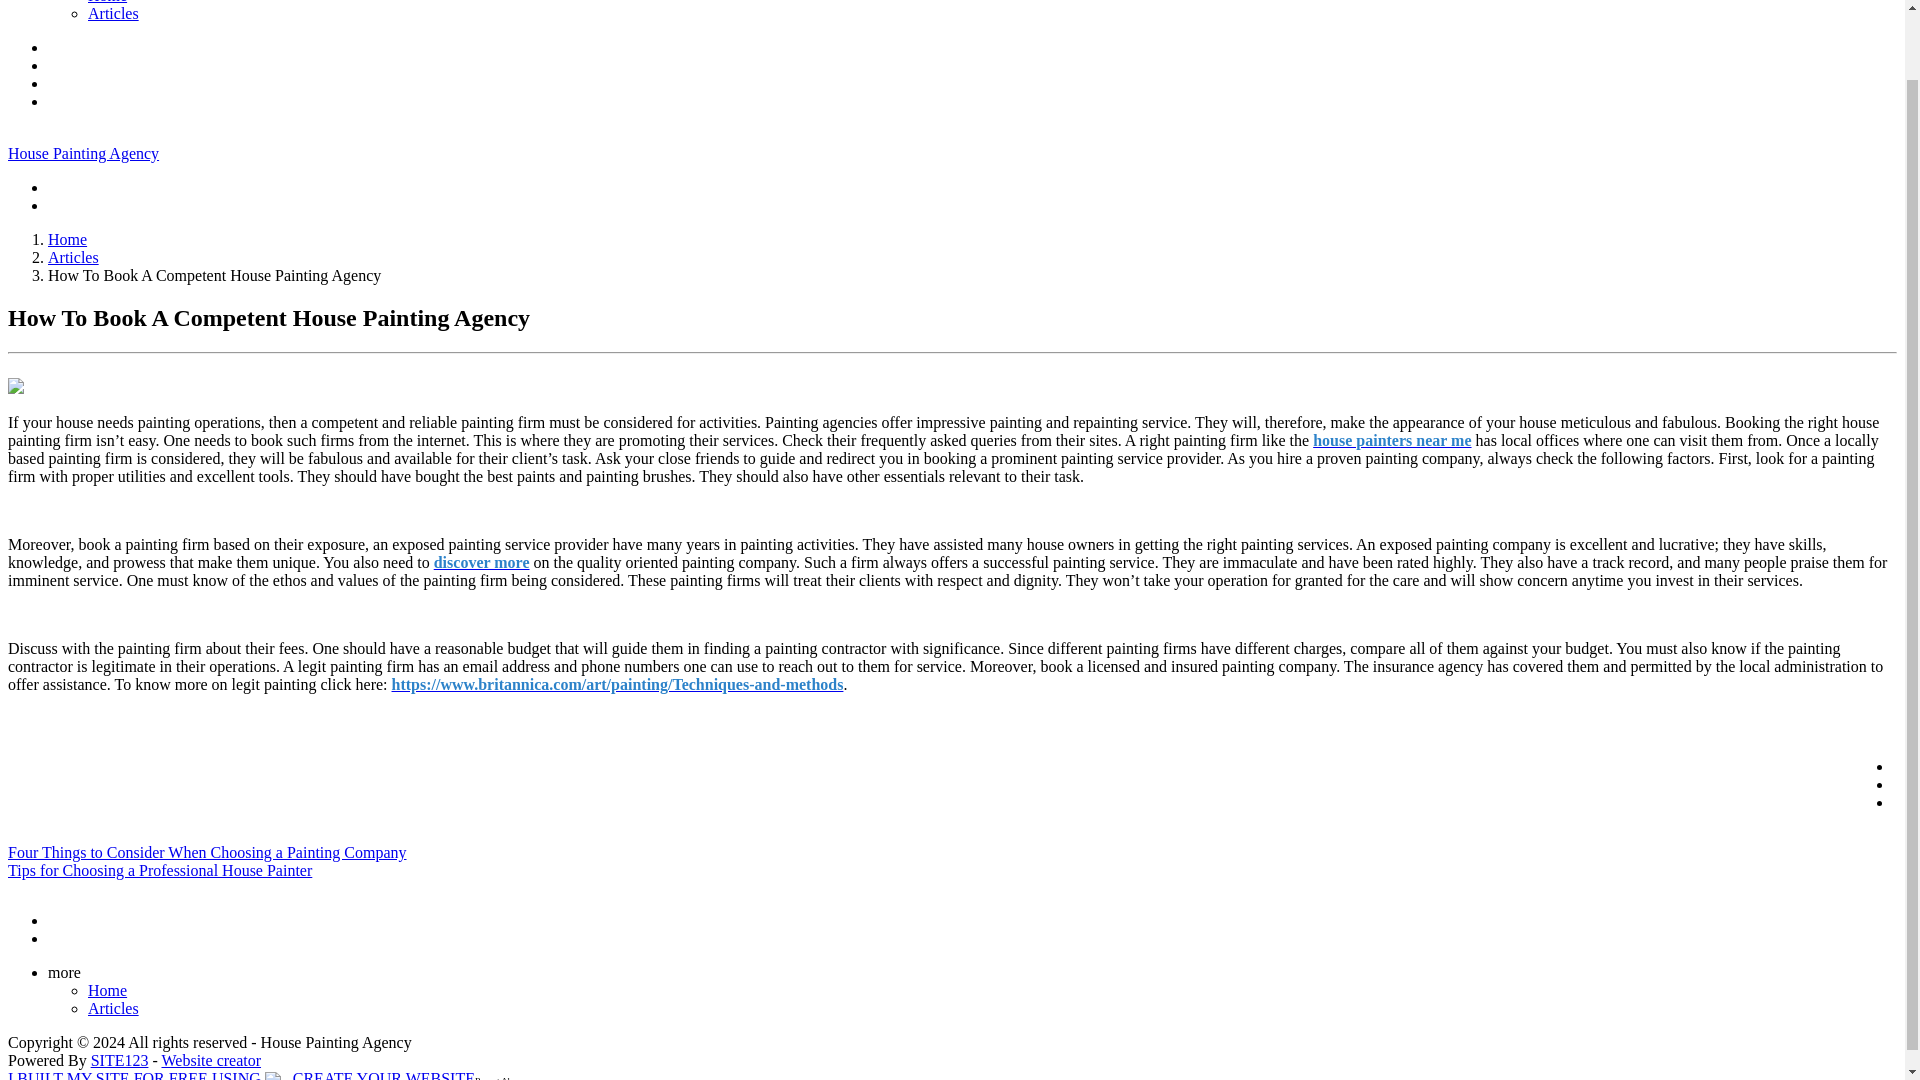  What do you see at coordinates (107, 990) in the screenshot?
I see `Home` at bounding box center [107, 990].